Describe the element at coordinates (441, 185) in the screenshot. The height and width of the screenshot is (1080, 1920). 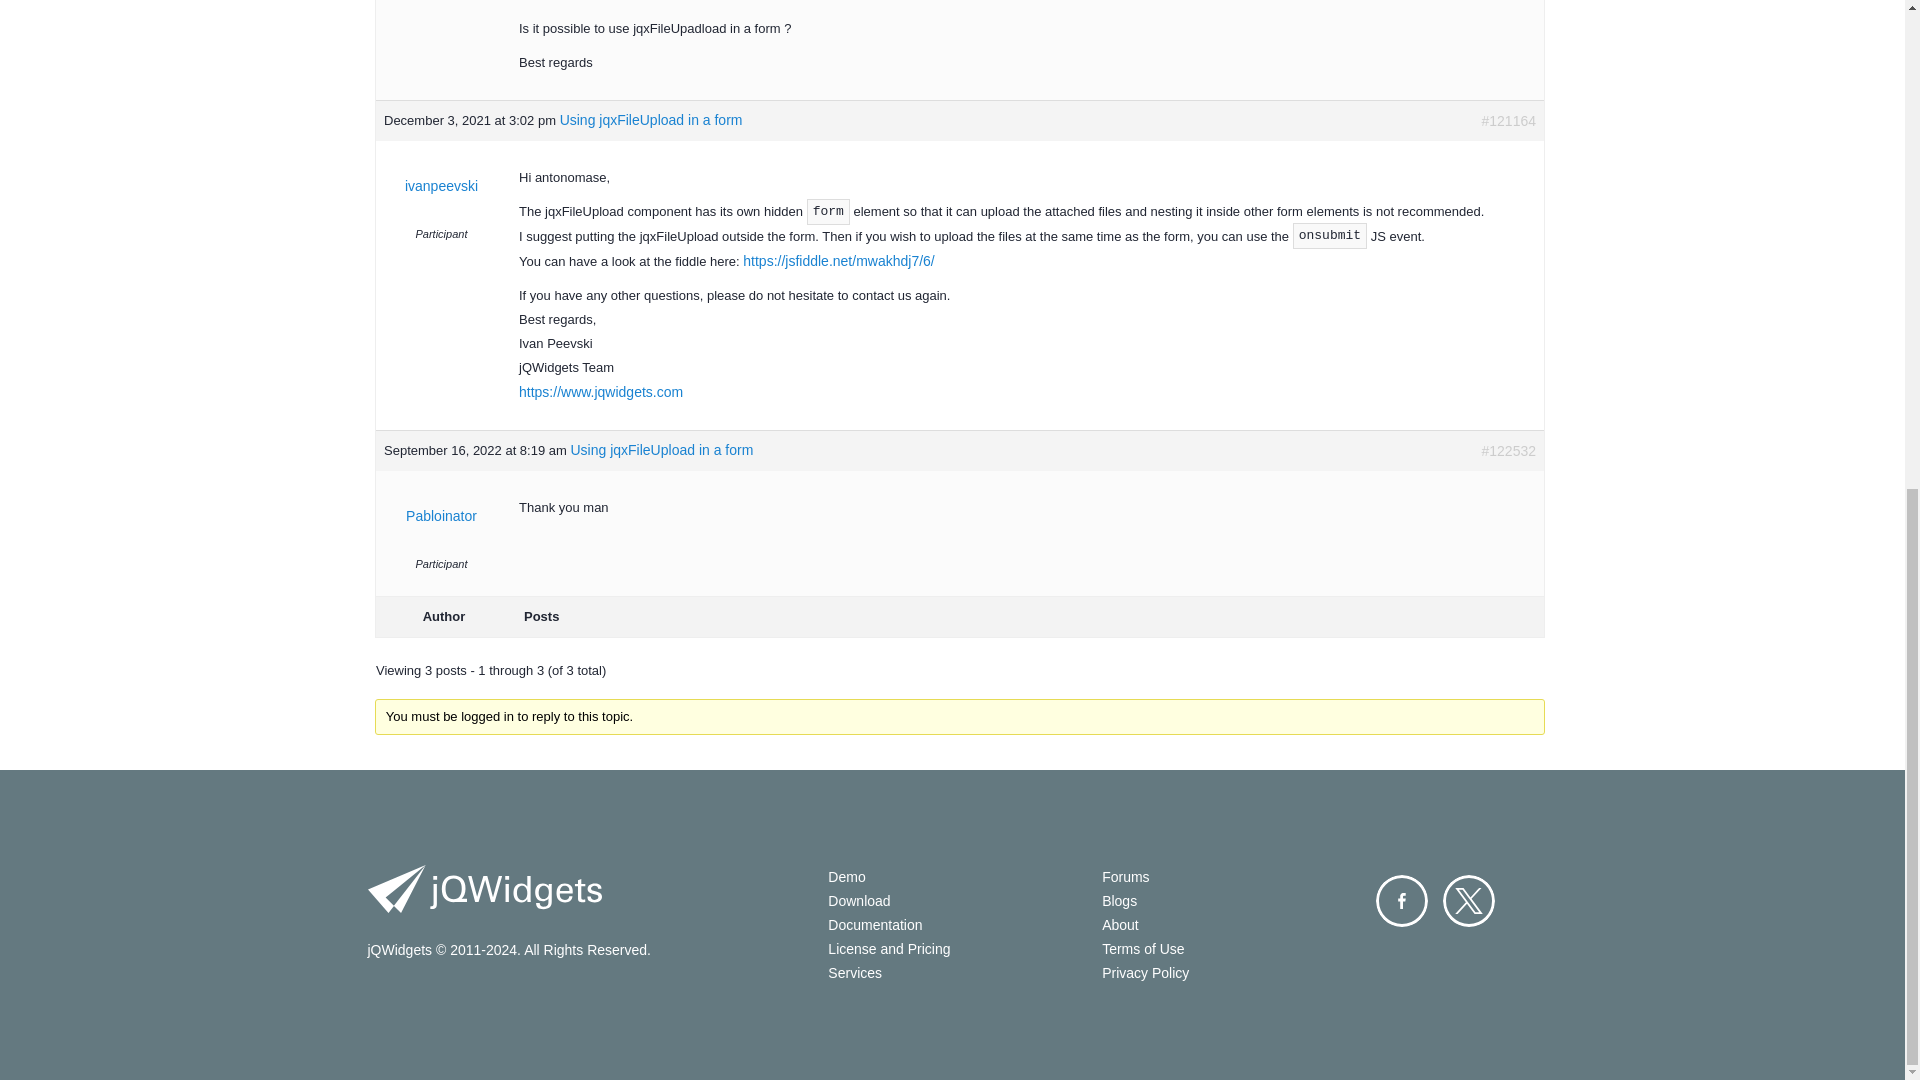
I see `View ivanpeevski's profile` at that location.